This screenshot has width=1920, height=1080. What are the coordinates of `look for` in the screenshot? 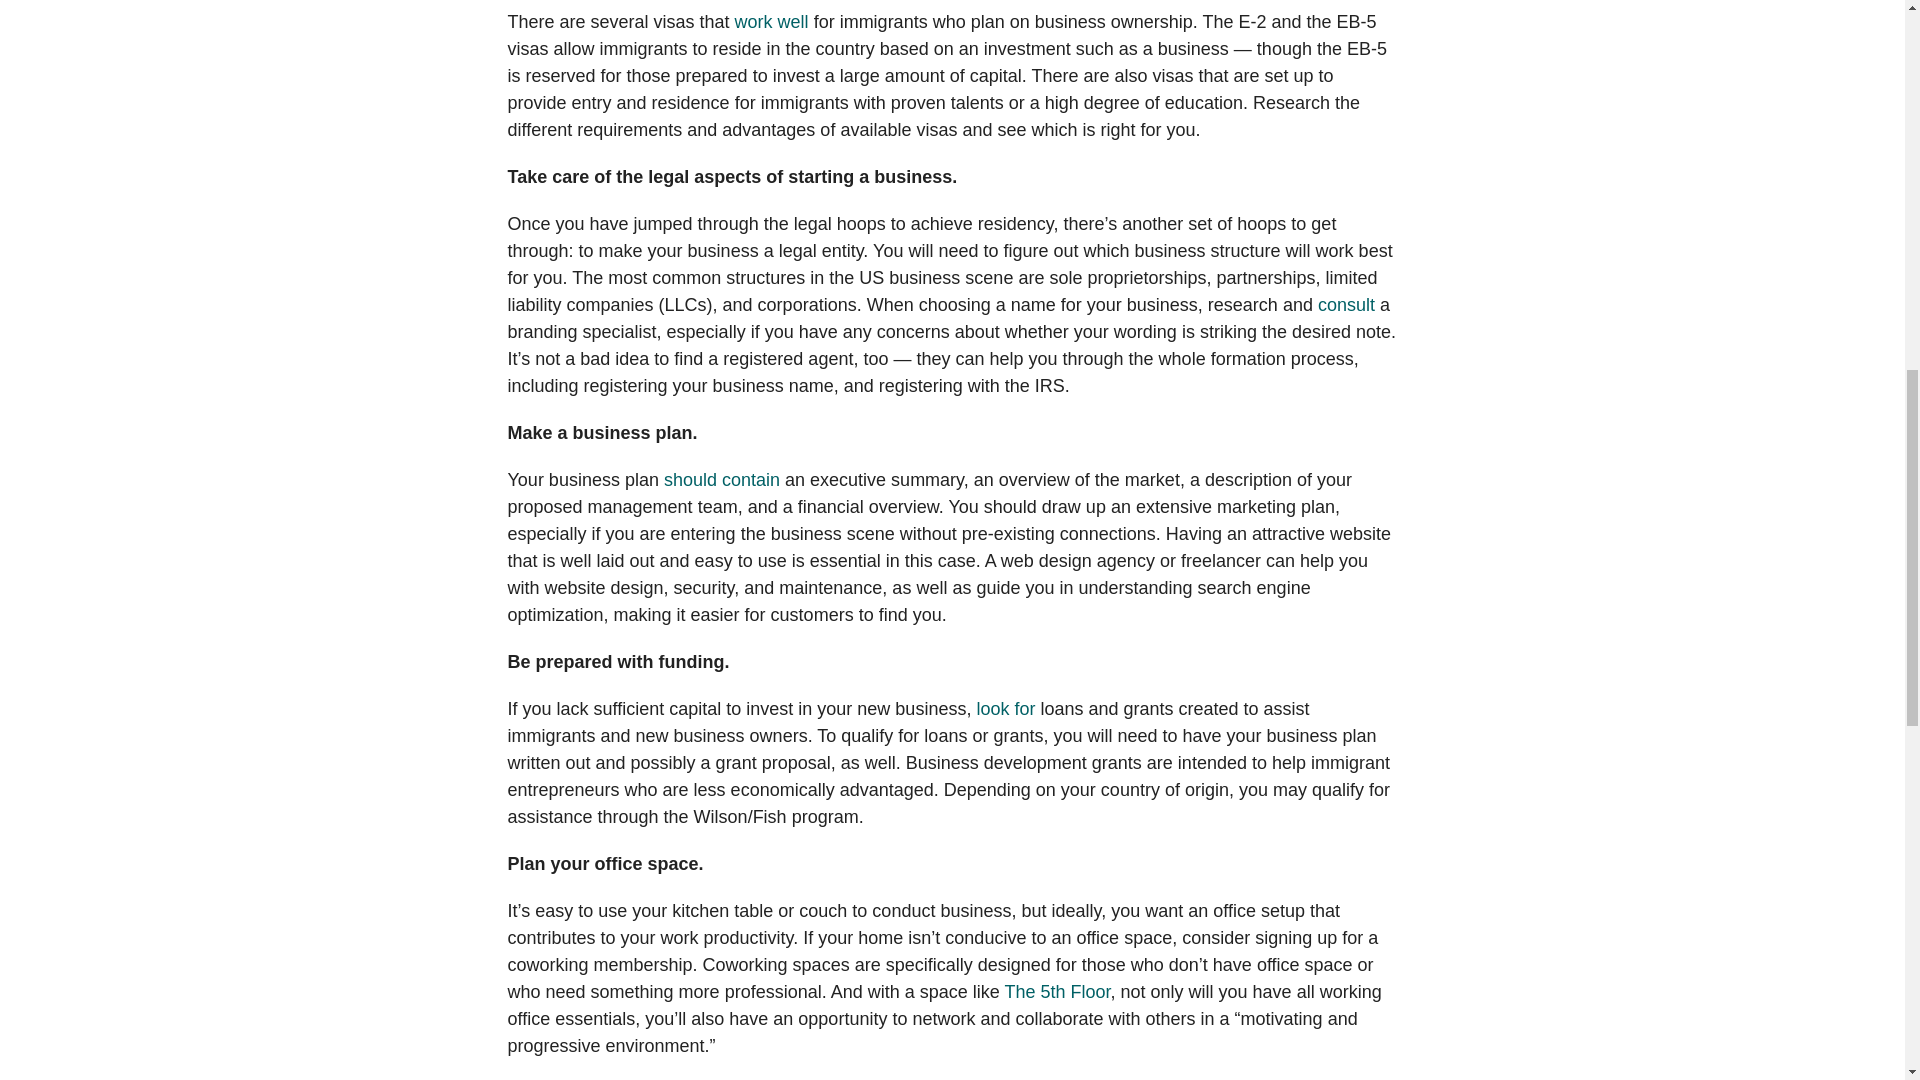 It's located at (1004, 708).